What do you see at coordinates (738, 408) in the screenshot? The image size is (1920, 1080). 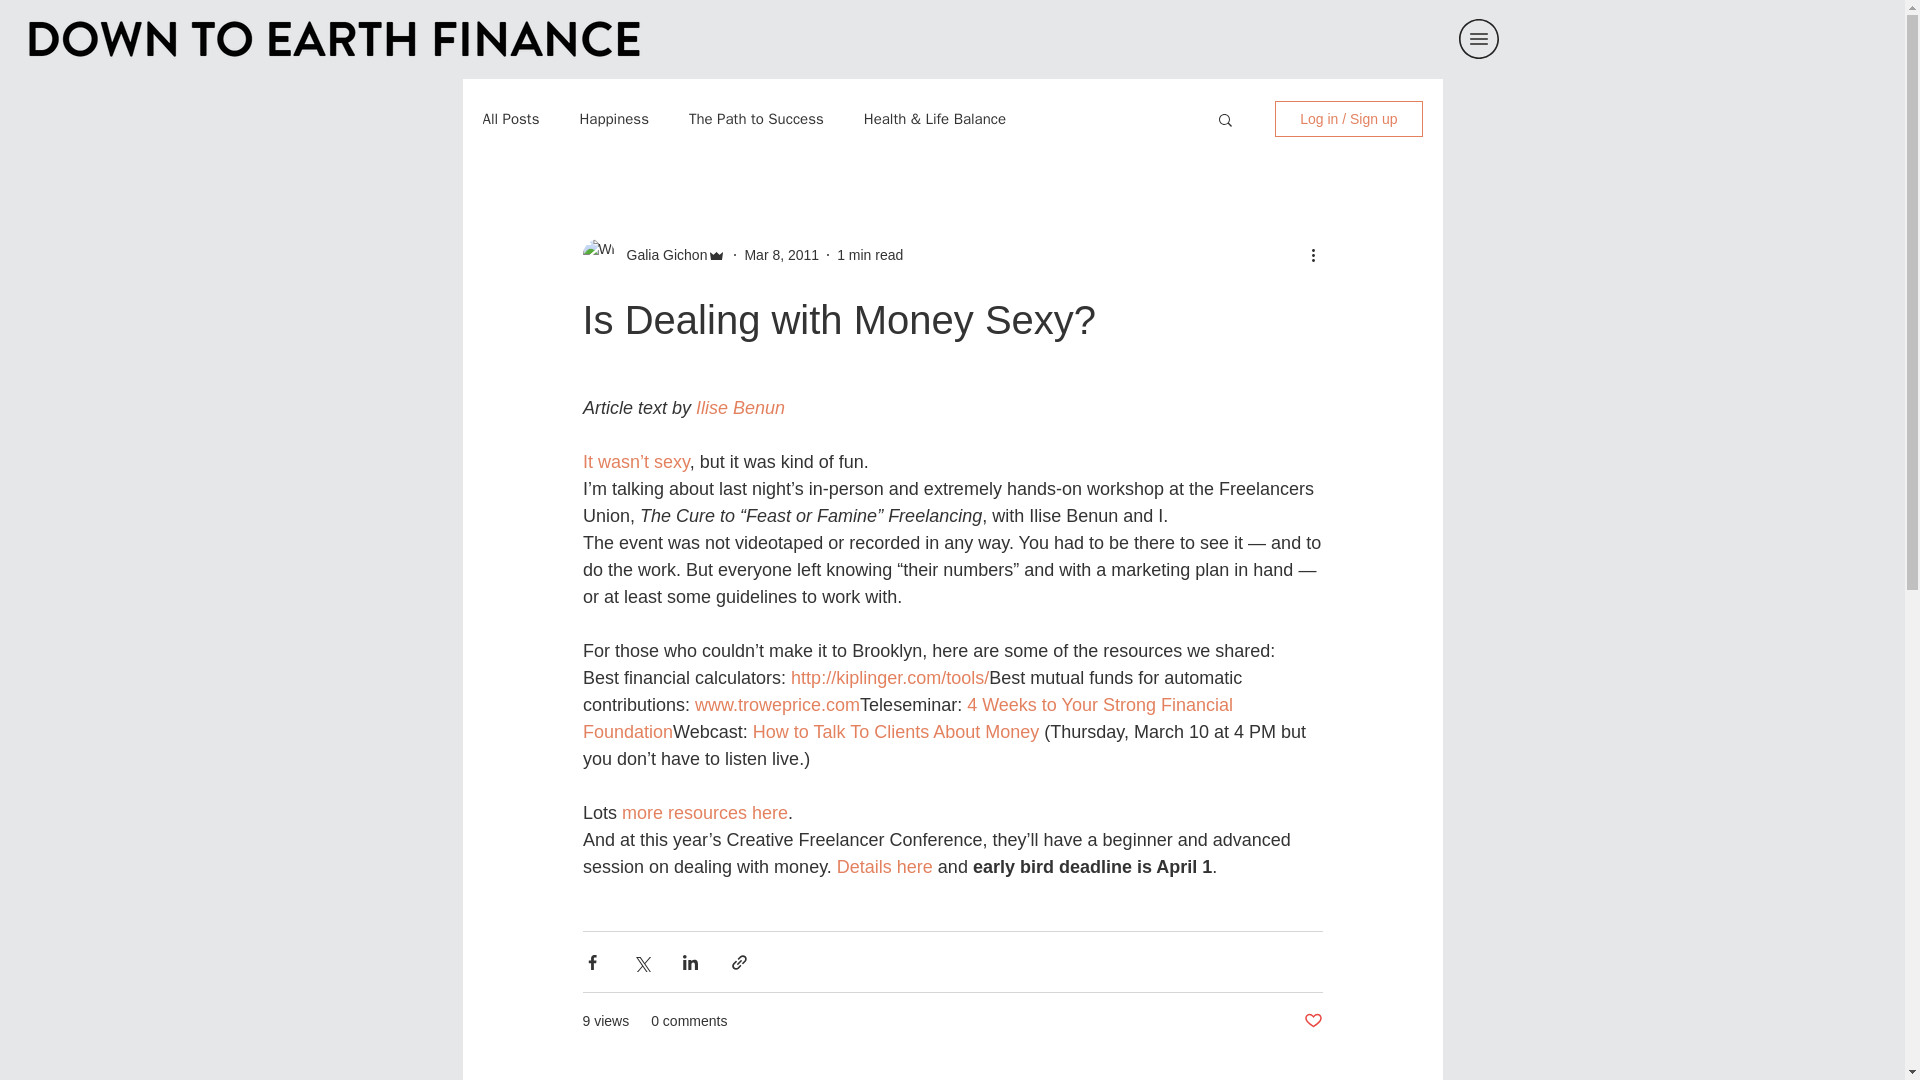 I see ` Ilise Benun` at bounding box center [738, 408].